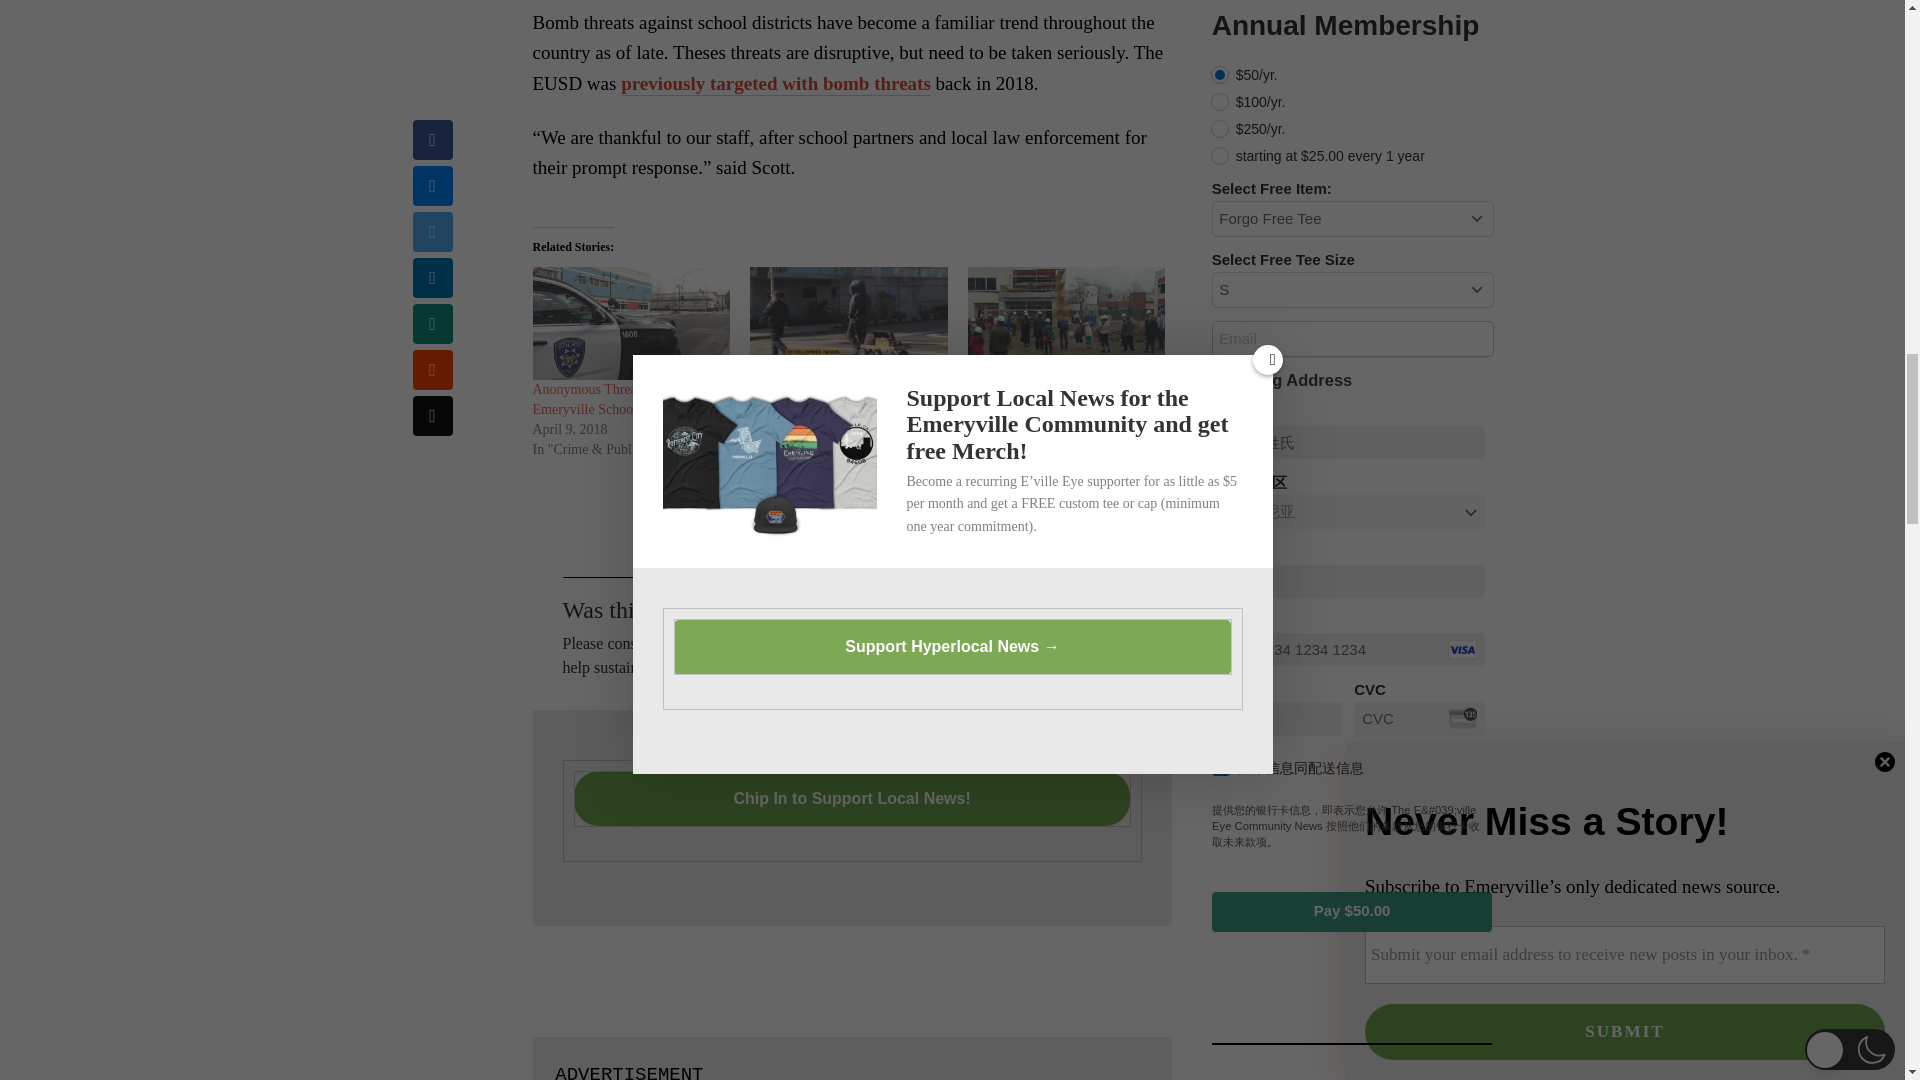 Image resolution: width=1920 pixels, height=1080 pixels. What do you see at coordinates (832, 399) in the screenshot?
I see `EmeryStation evacuated after Bomb threat` at bounding box center [832, 399].